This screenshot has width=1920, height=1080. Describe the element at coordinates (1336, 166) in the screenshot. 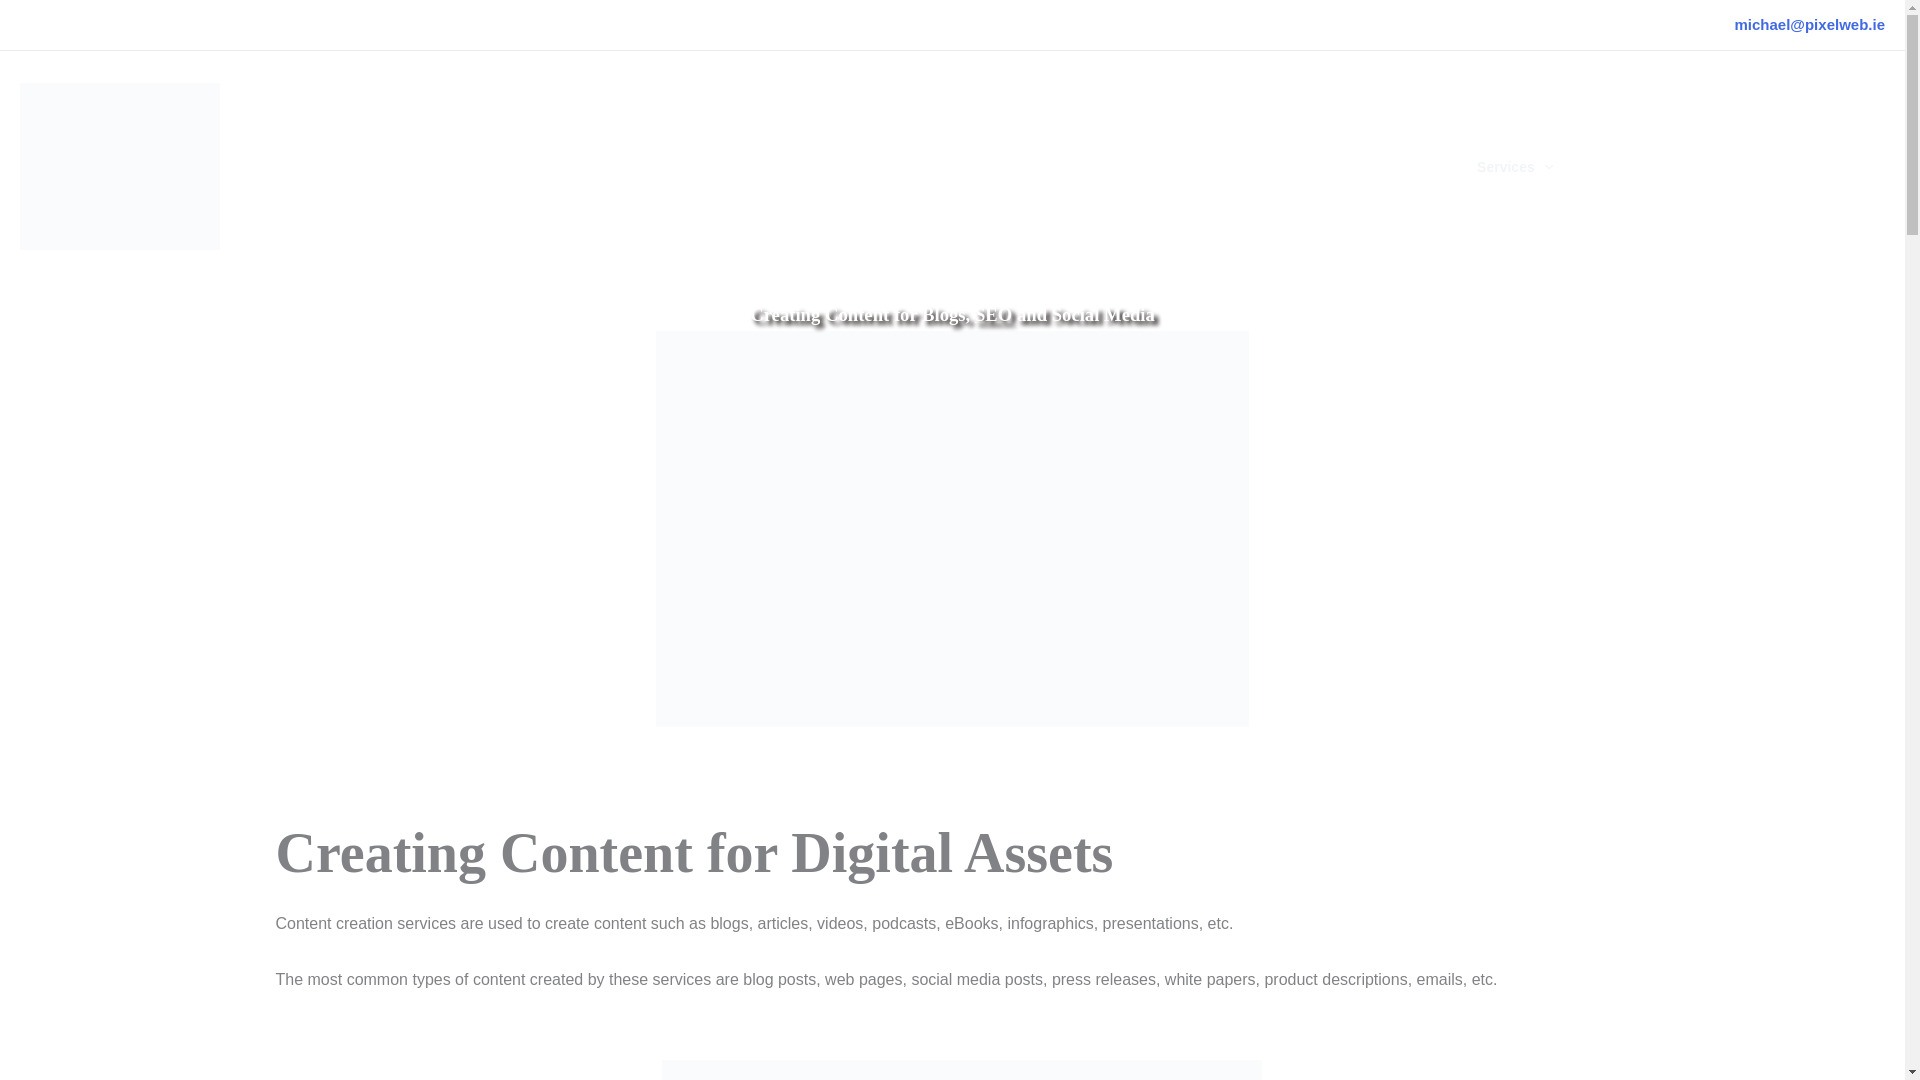

I see `Home` at that location.